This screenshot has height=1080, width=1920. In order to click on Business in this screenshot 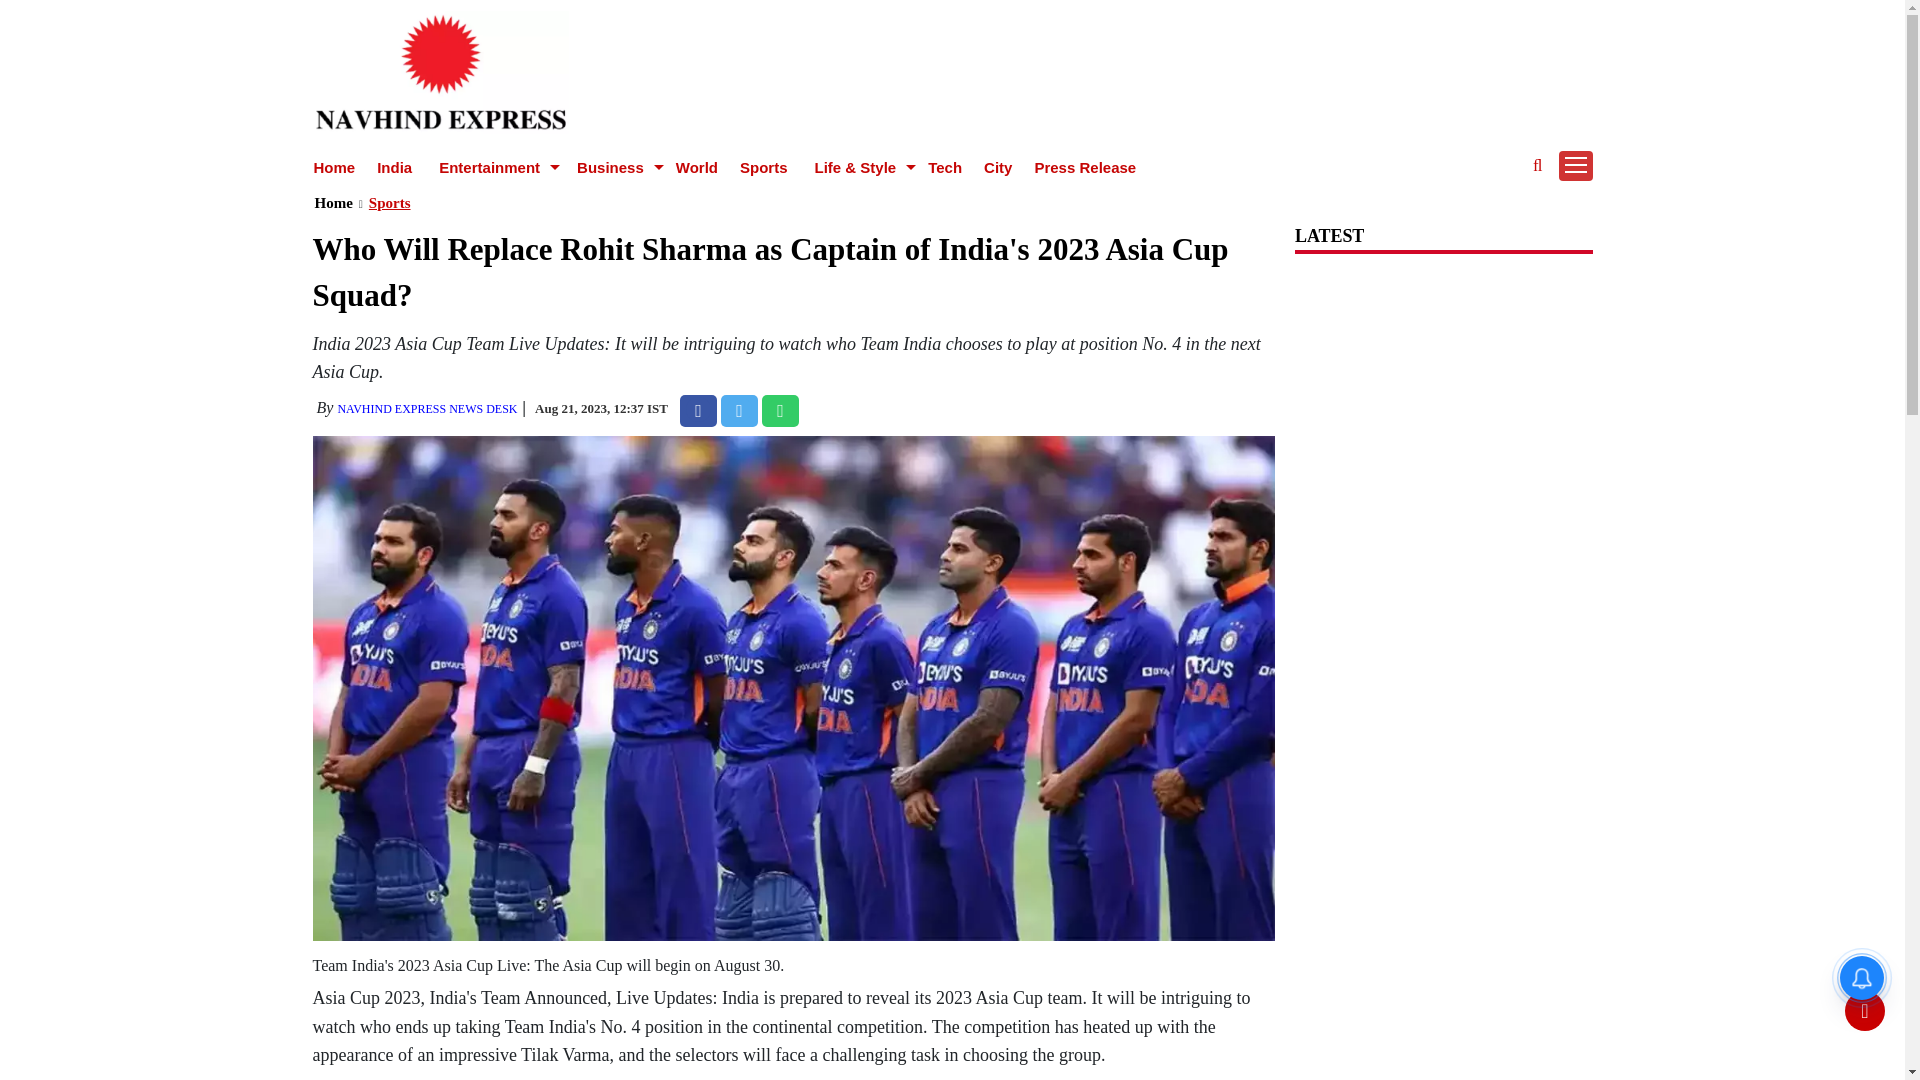, I will do `click(613, 167)`.